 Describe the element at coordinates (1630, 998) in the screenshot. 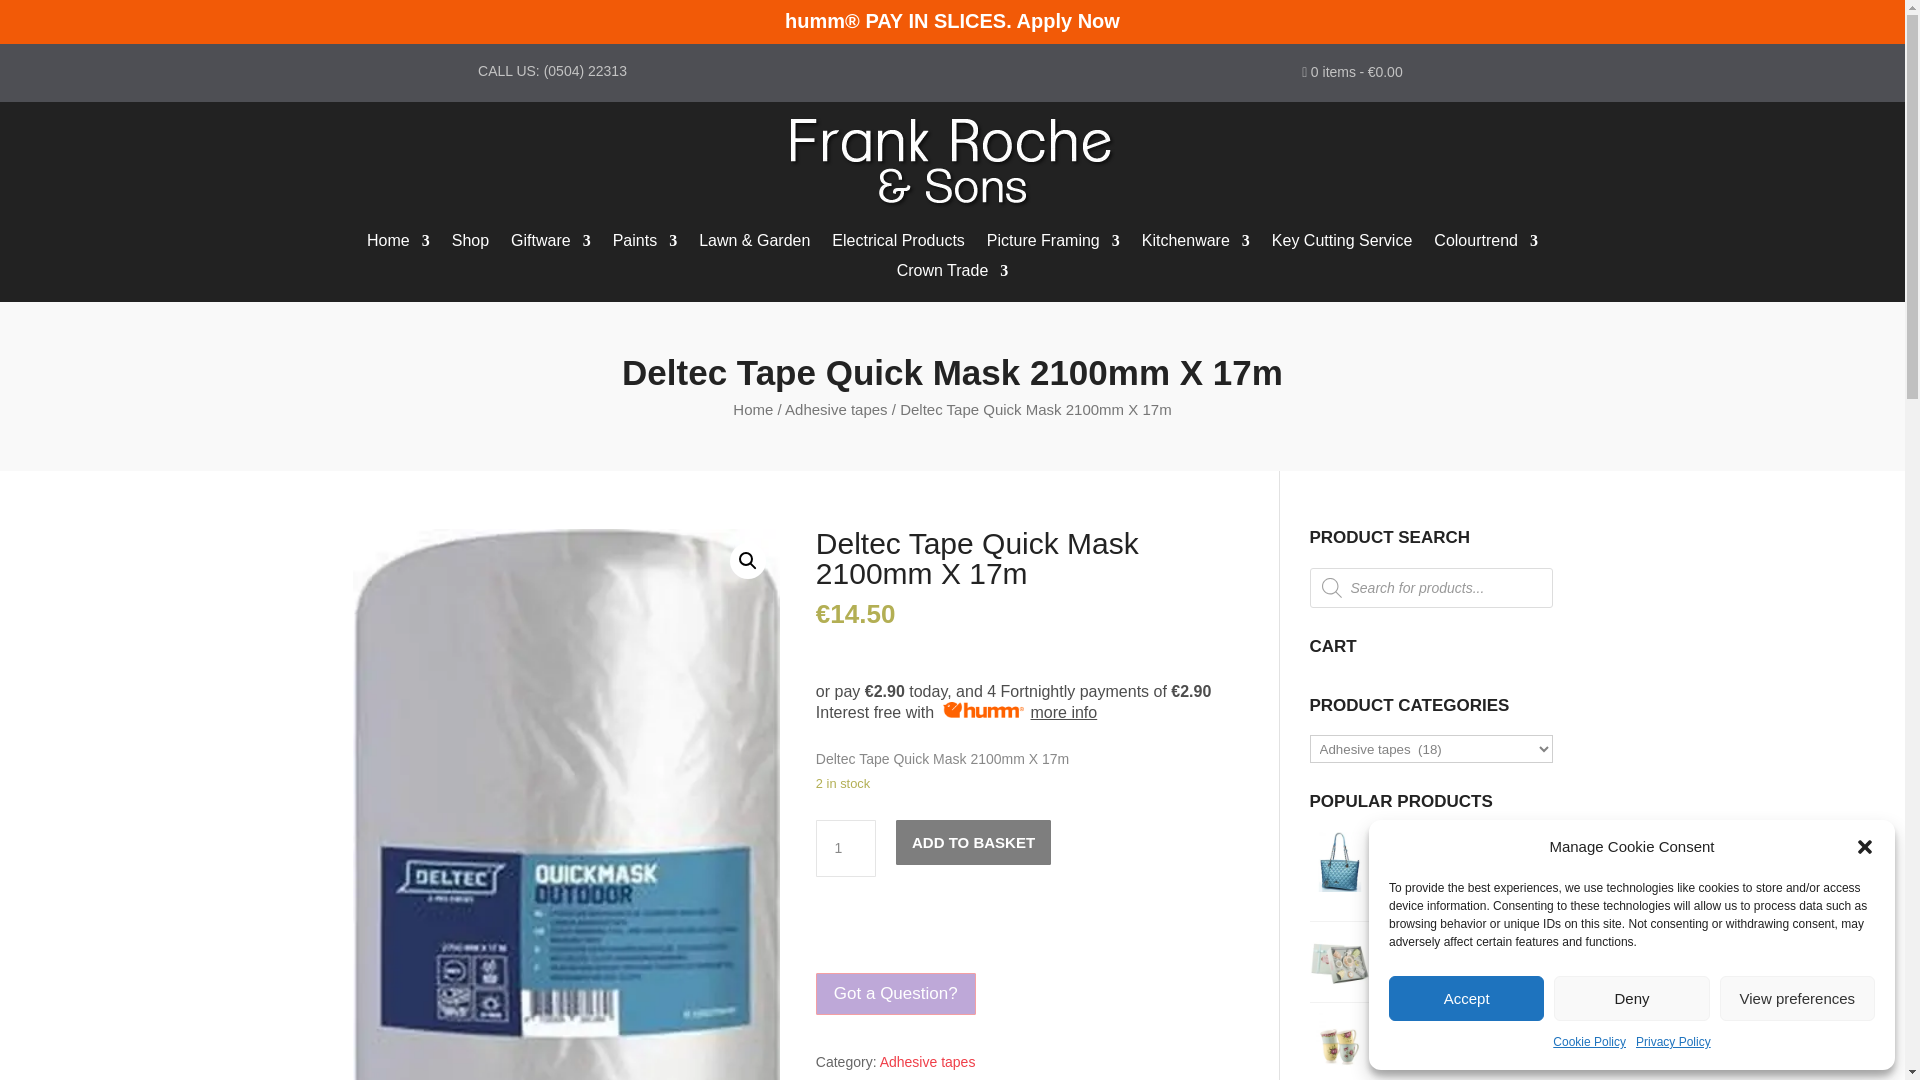

I see `Deny` at that location.